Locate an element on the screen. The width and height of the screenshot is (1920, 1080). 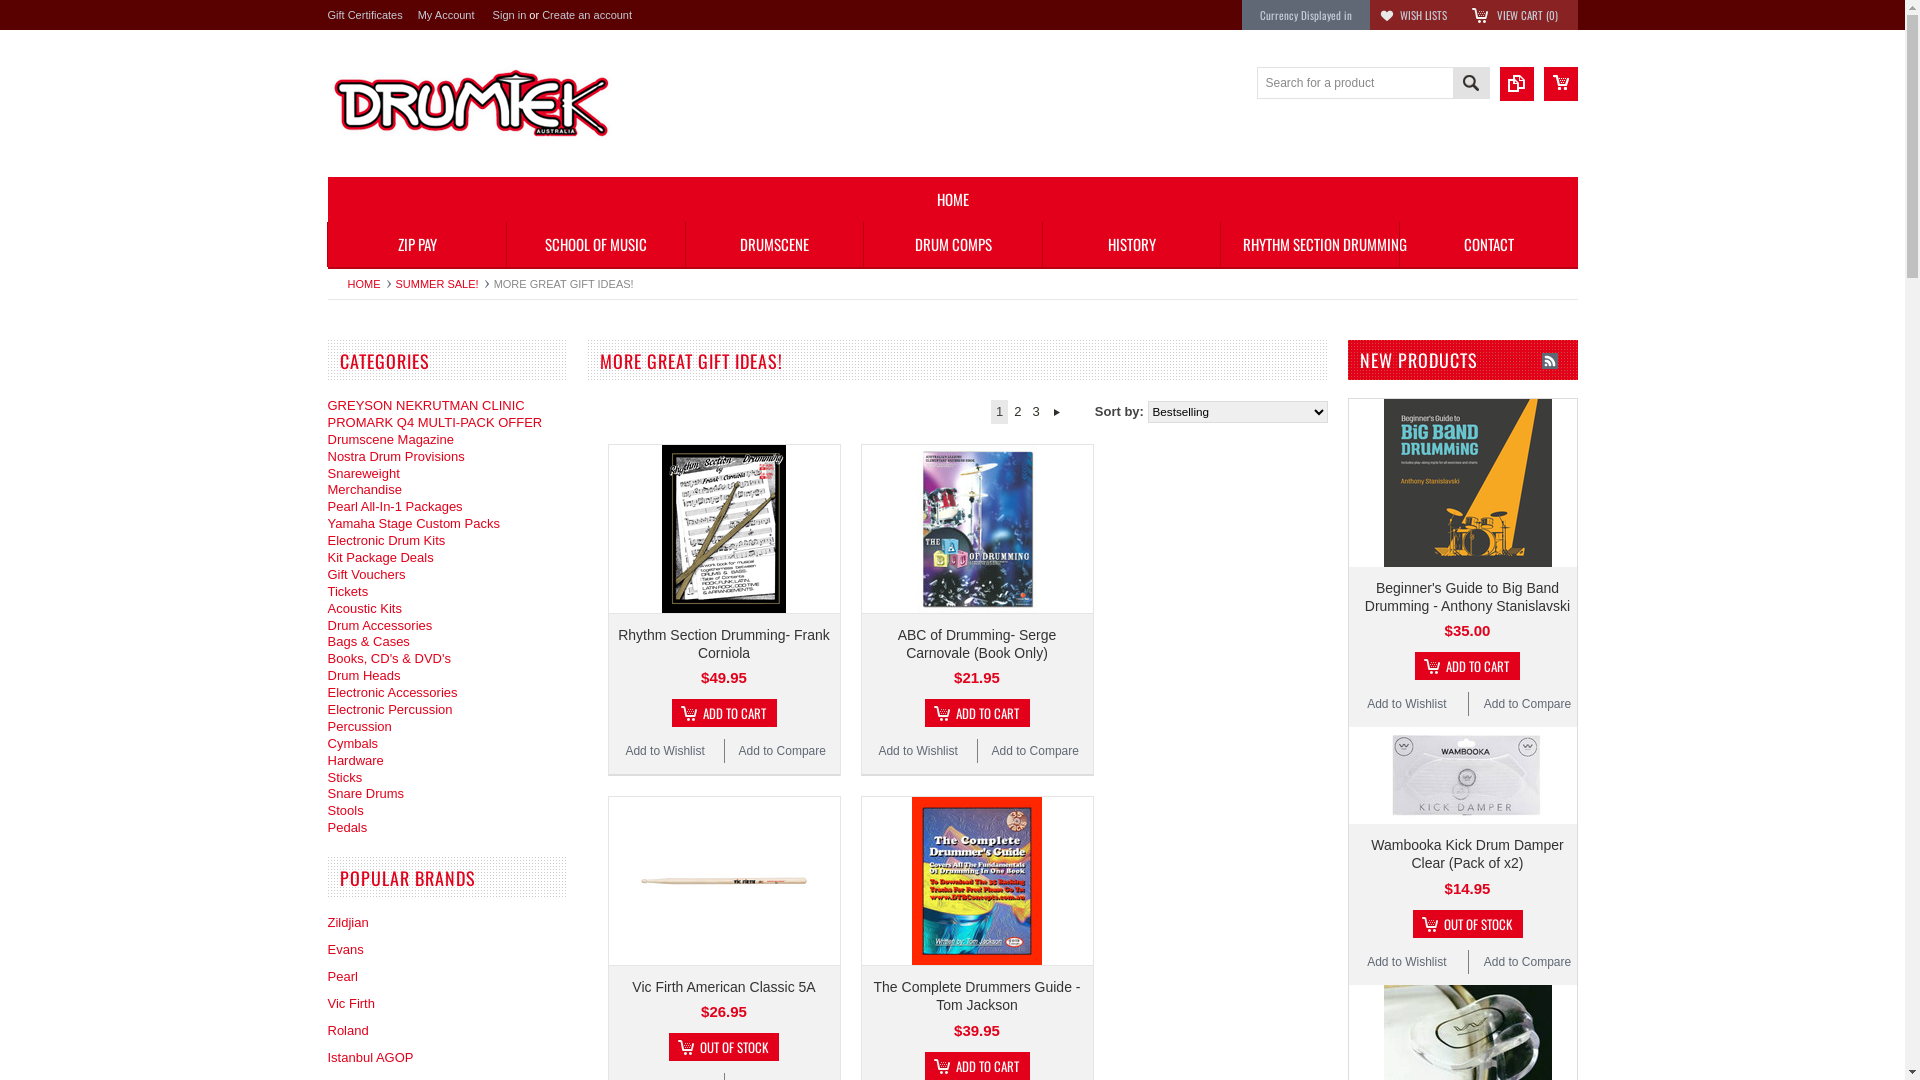
Add to Compare is located at coordinates (1035, 751).